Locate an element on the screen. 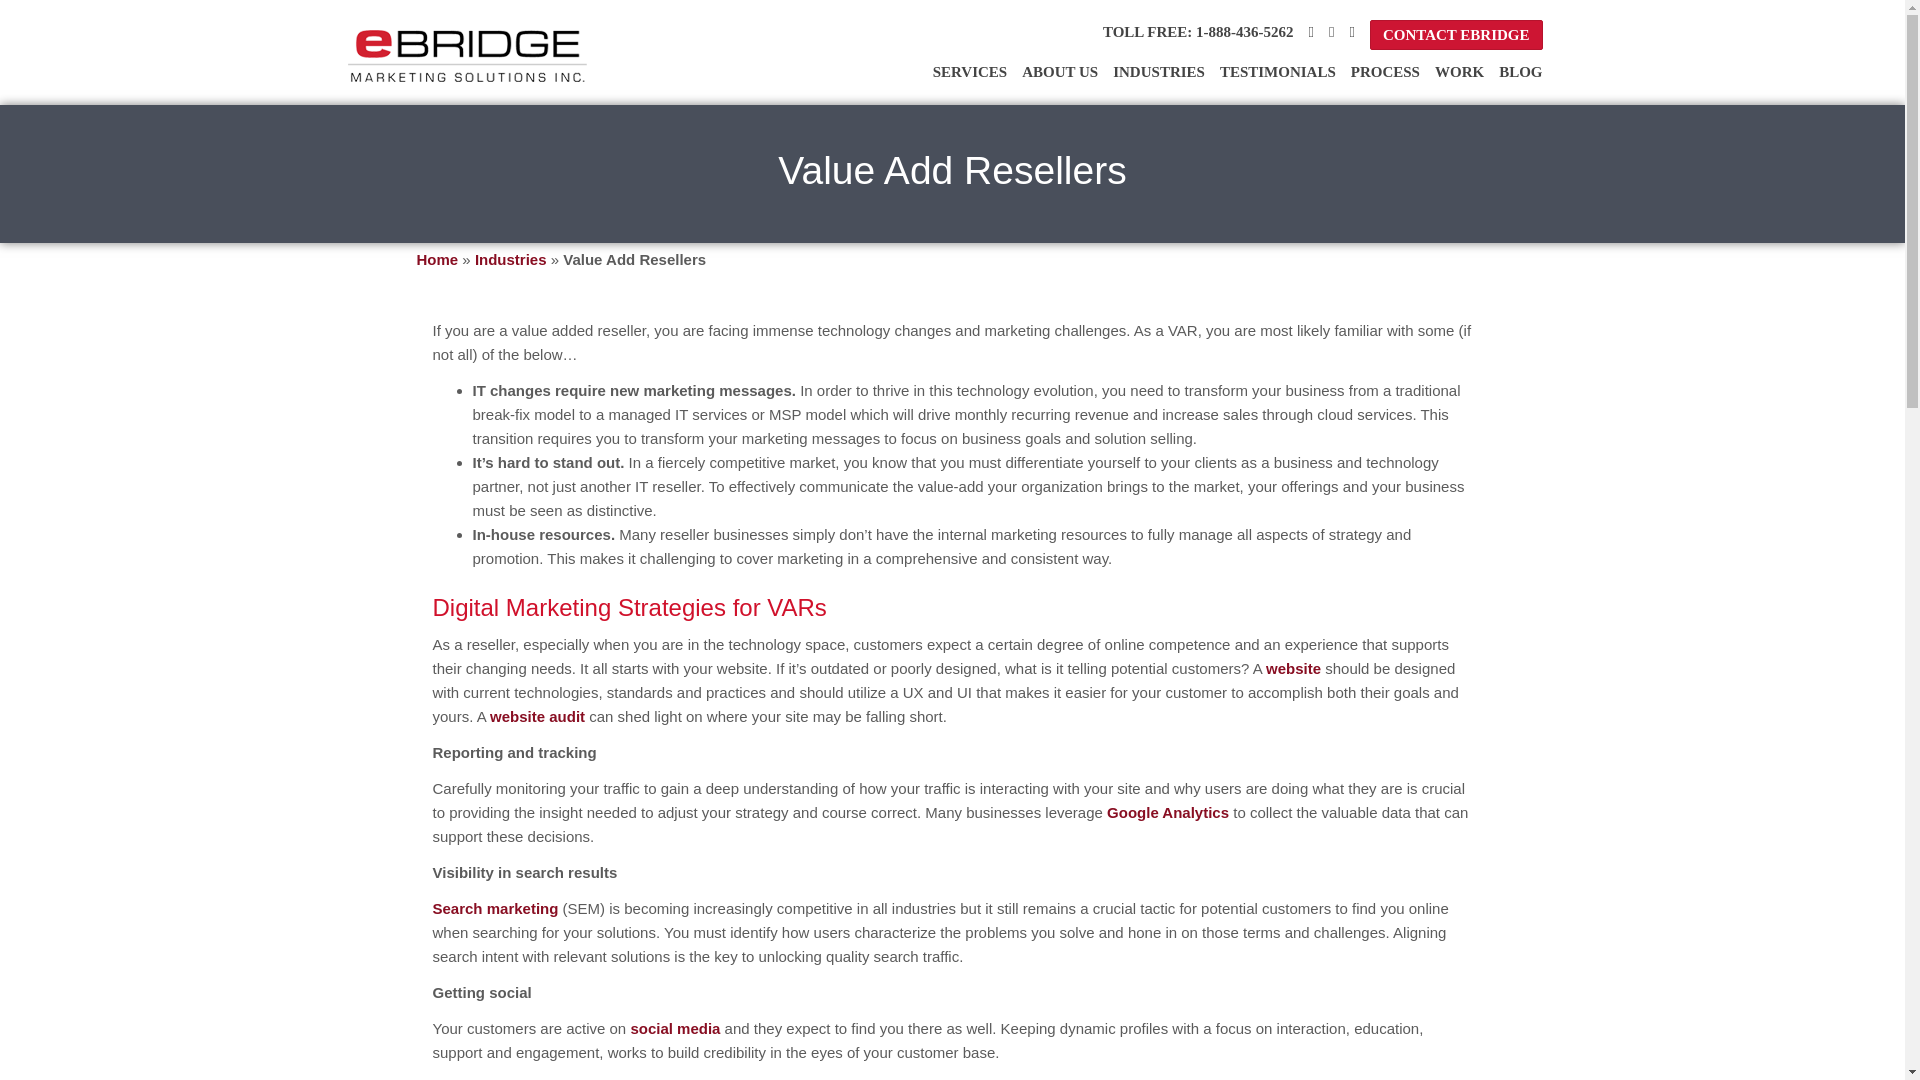  BLOG is located at coordinates (1520, 71).